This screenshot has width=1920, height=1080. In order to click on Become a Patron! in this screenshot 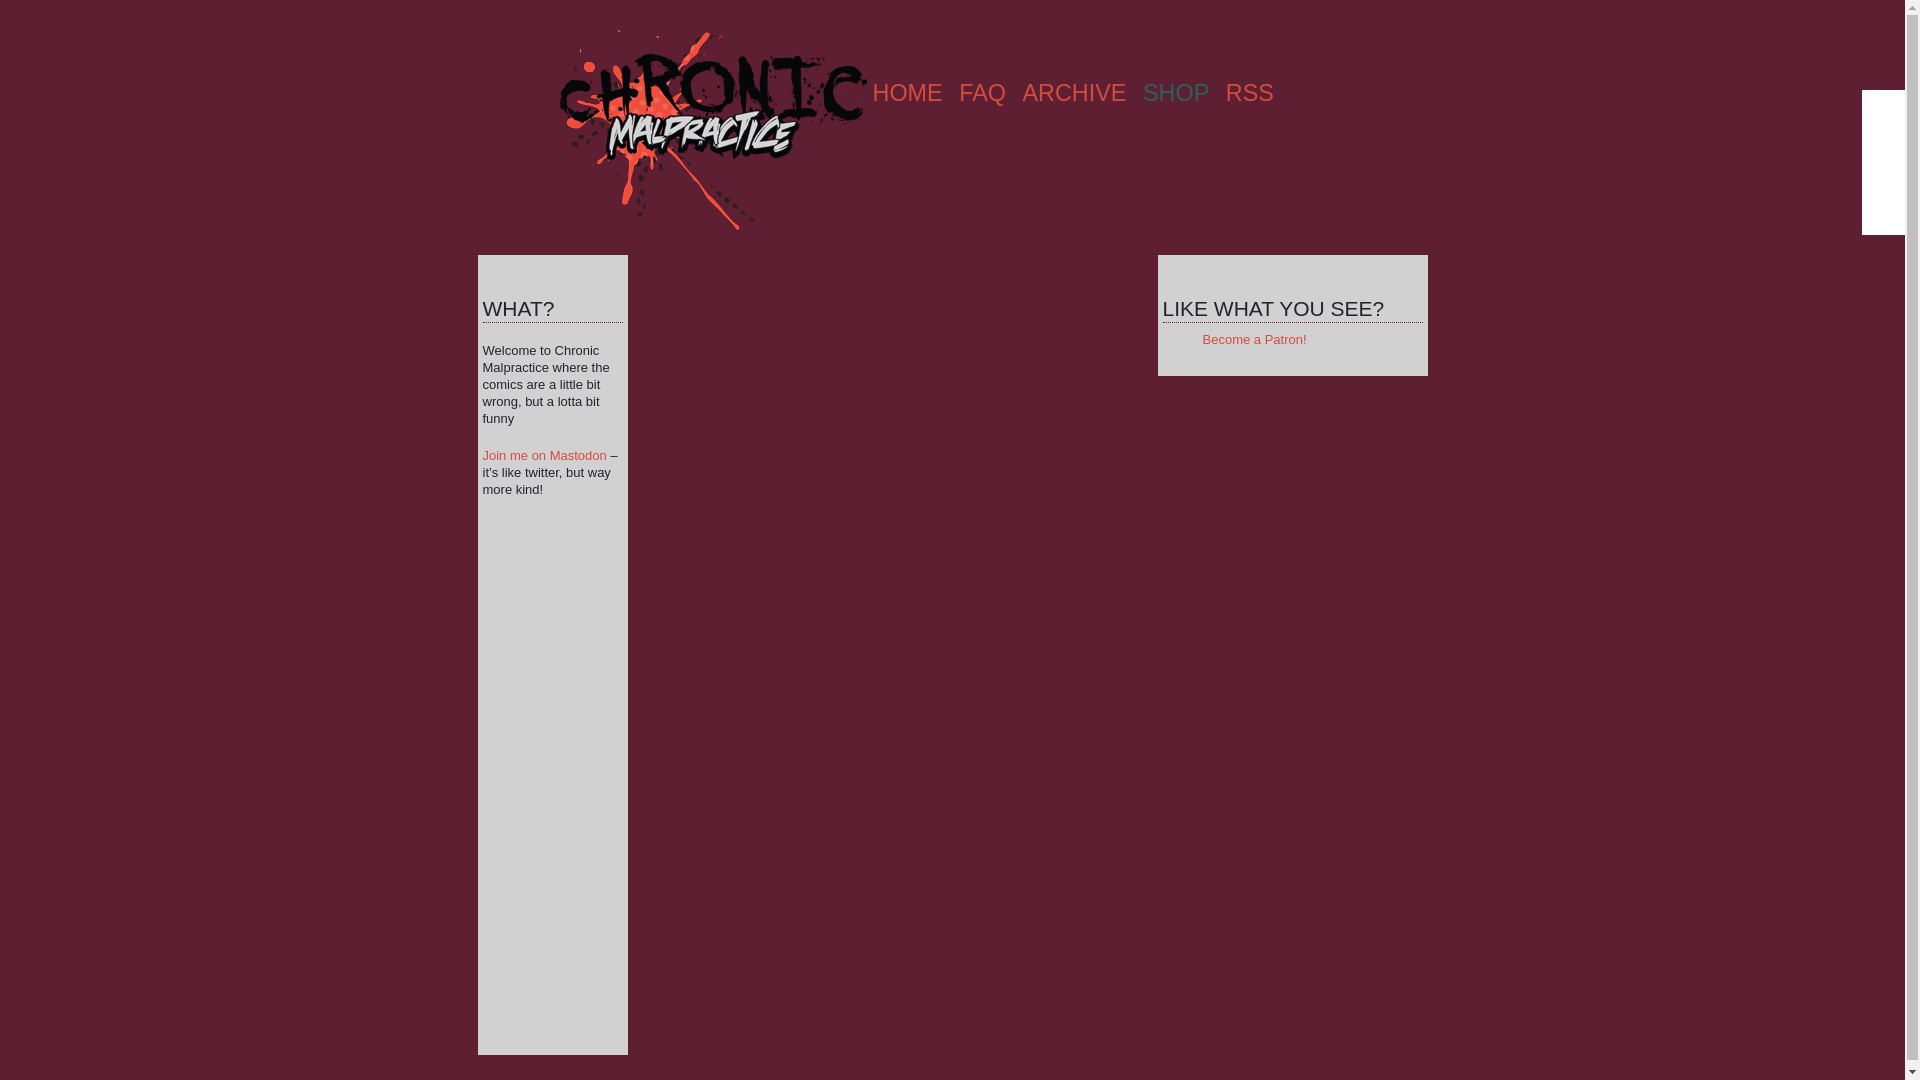, I will do `click(1253, 338)`.